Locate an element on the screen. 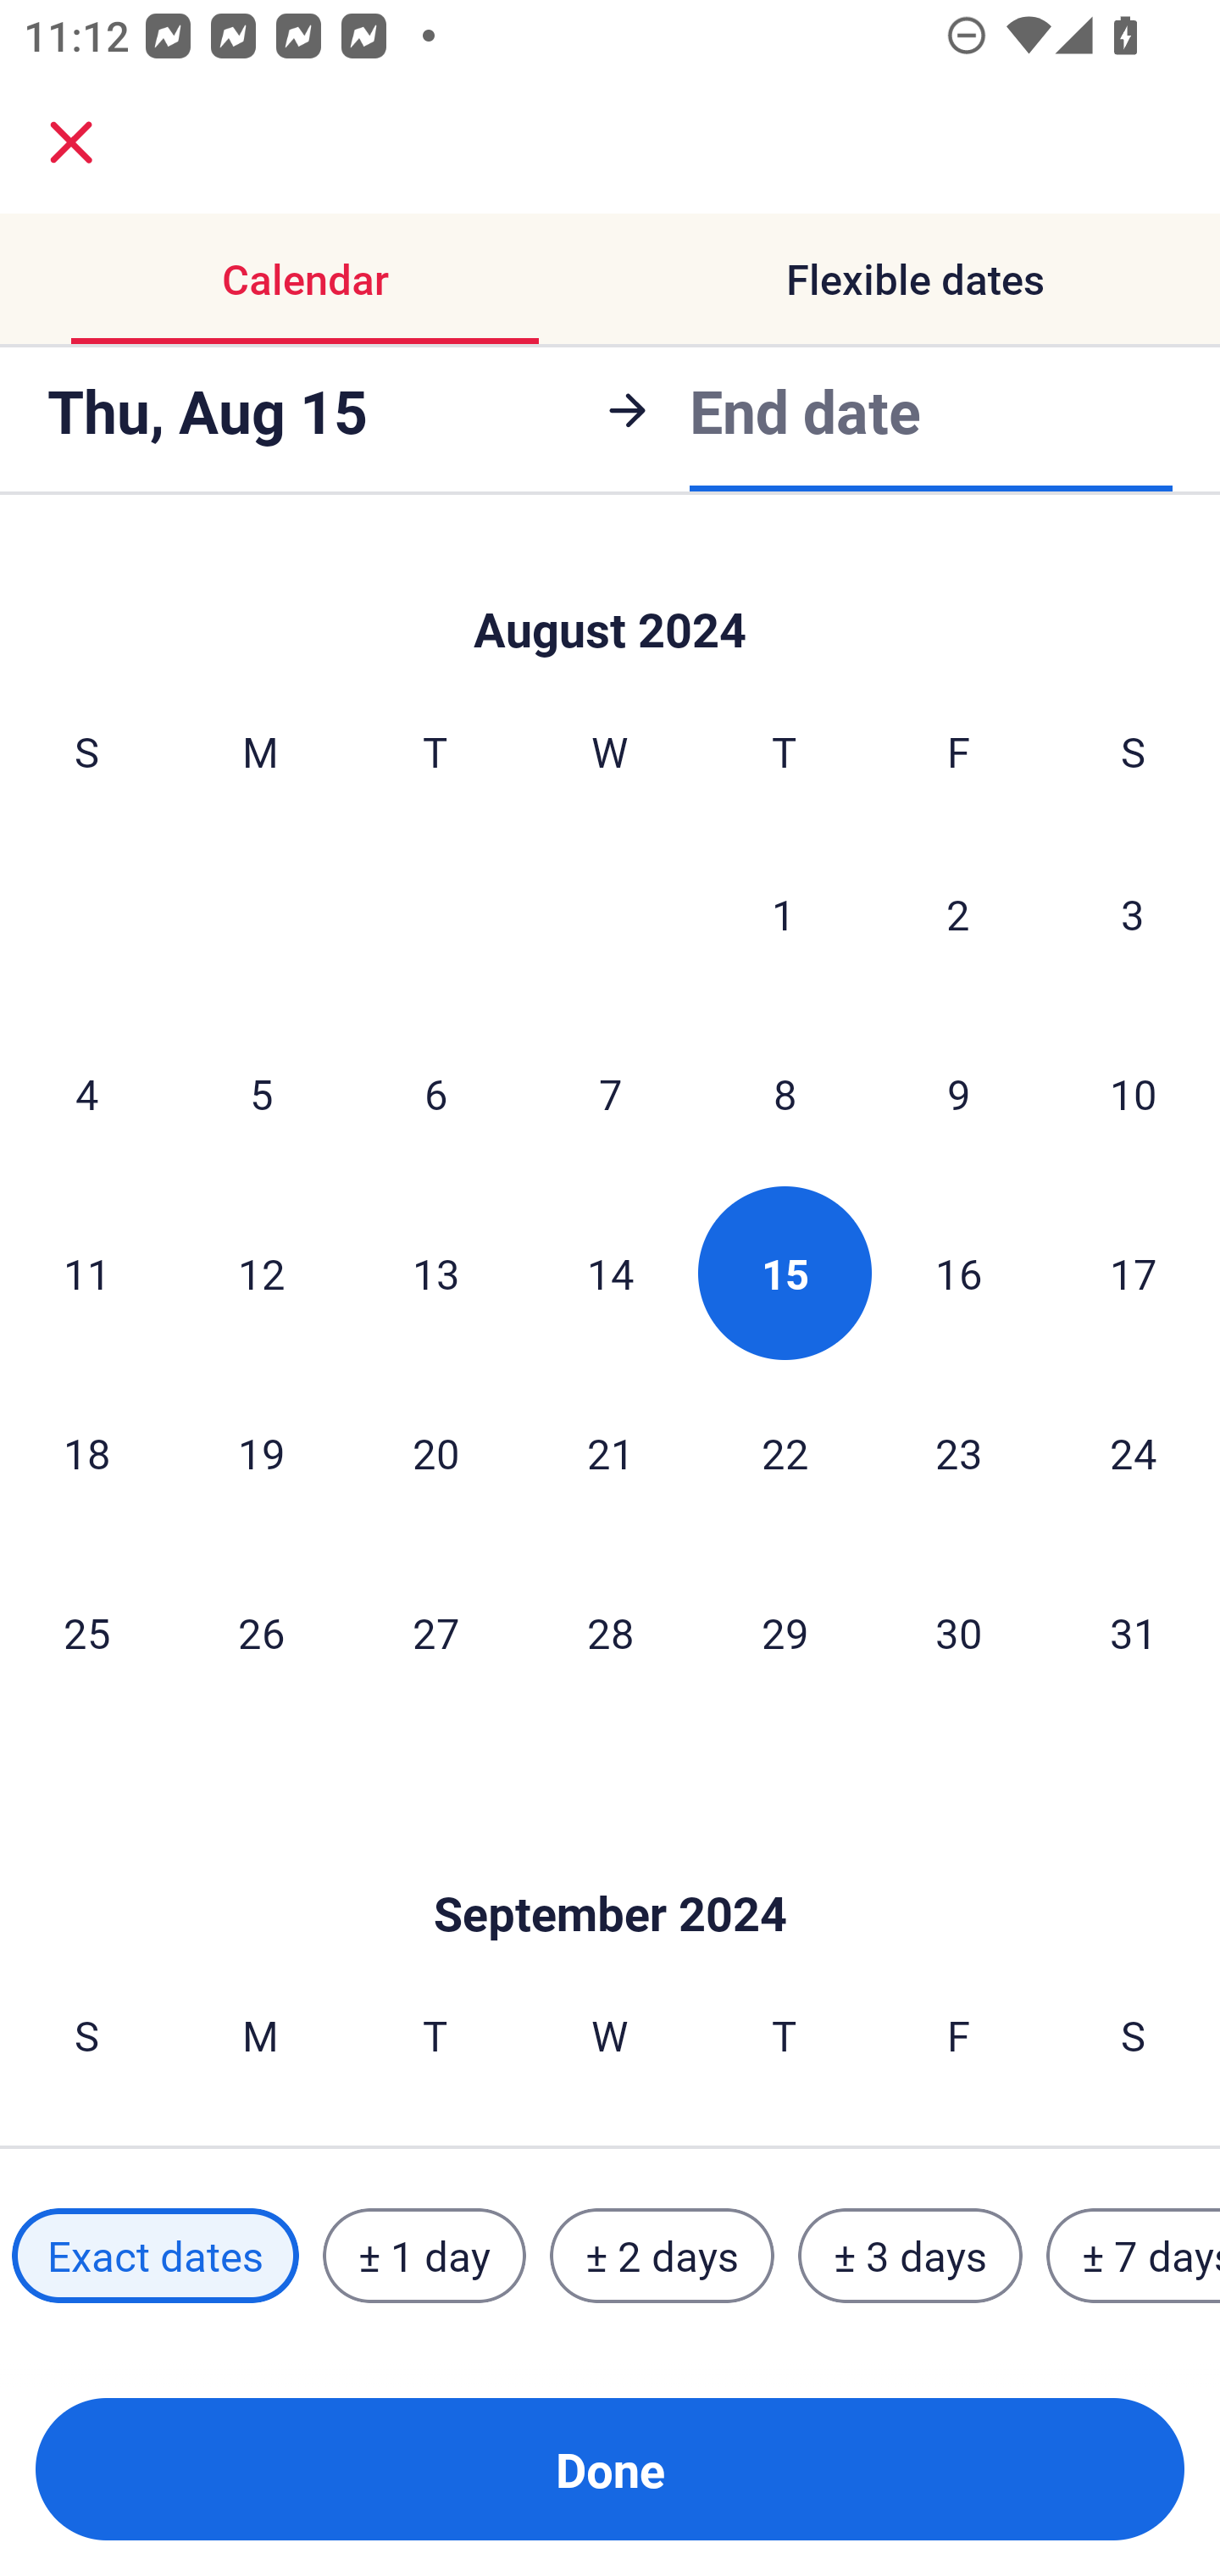 The width and height of the screenshot is (1220, 2576). 14 Wednesday, August 14, 2024 is located at coordinates (610, 1274).